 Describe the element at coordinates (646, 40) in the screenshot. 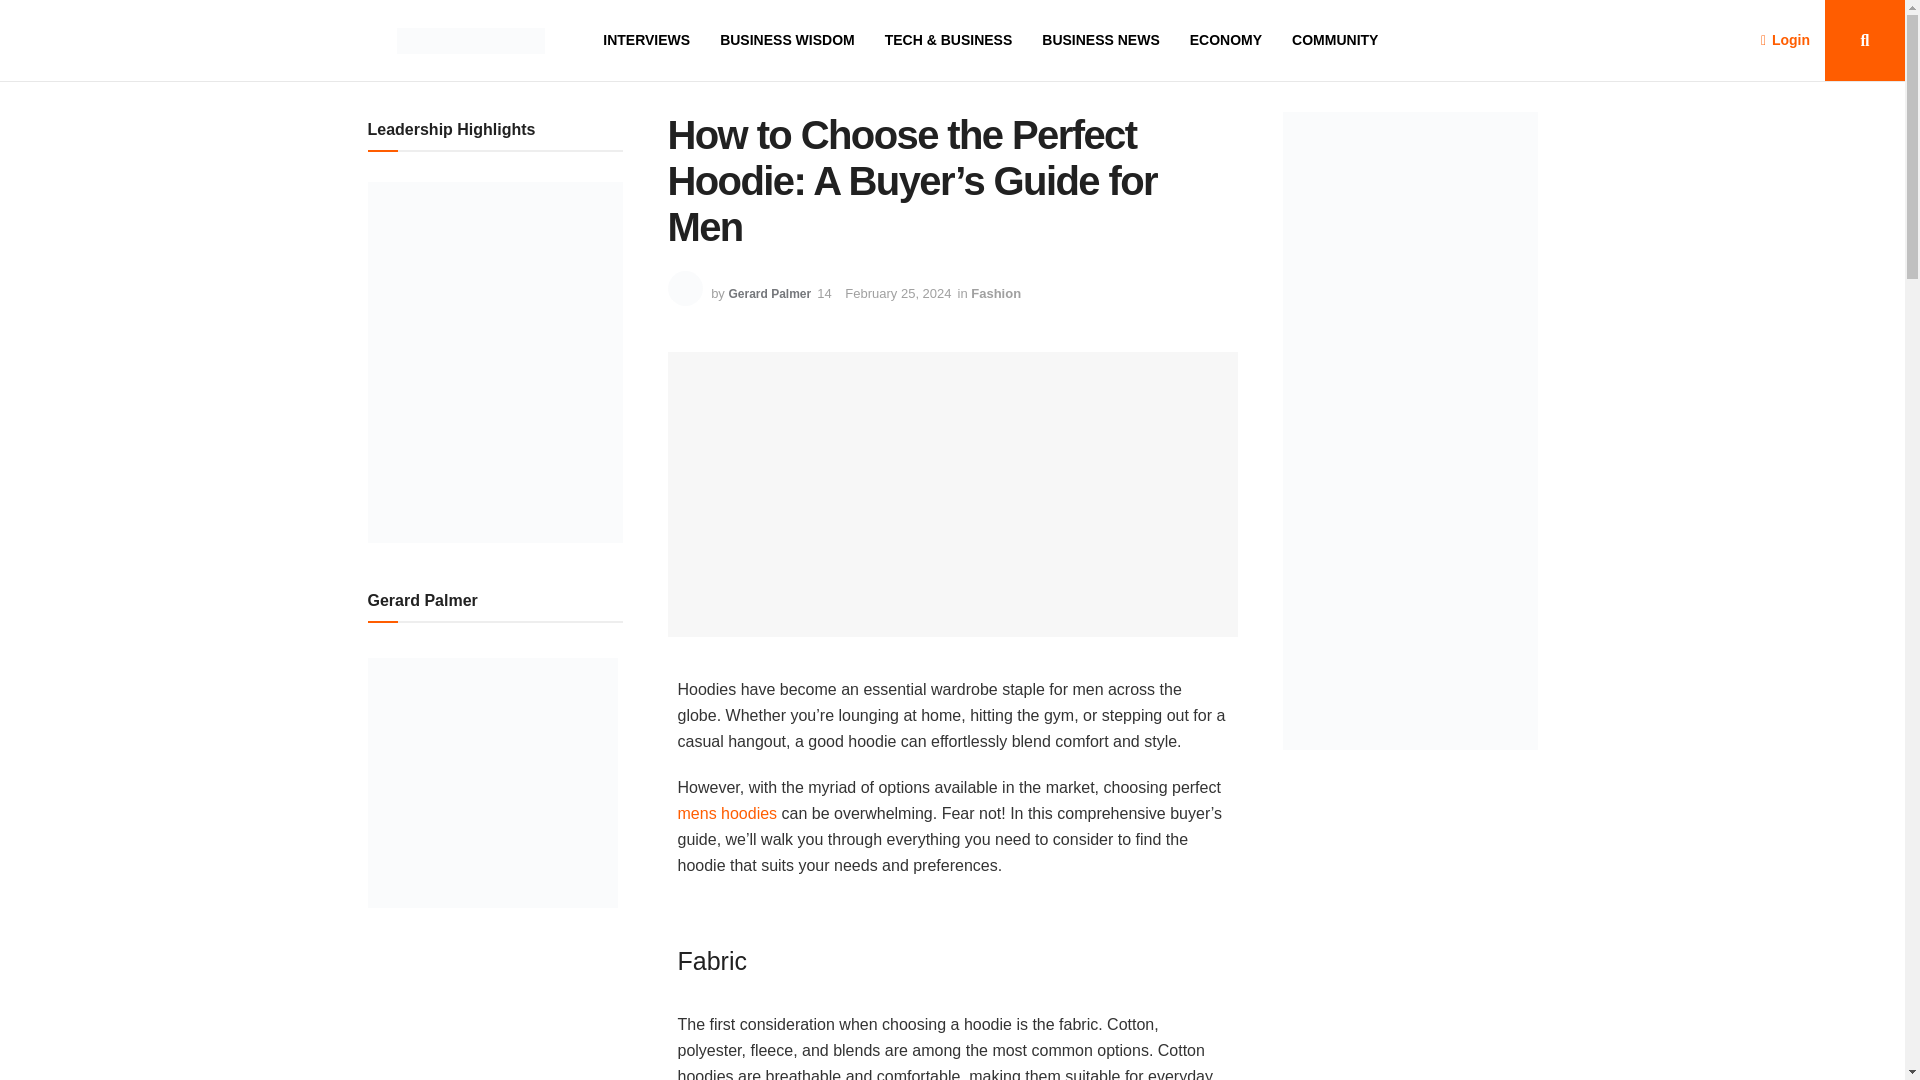

I see `INTERVIEWS` at that location.